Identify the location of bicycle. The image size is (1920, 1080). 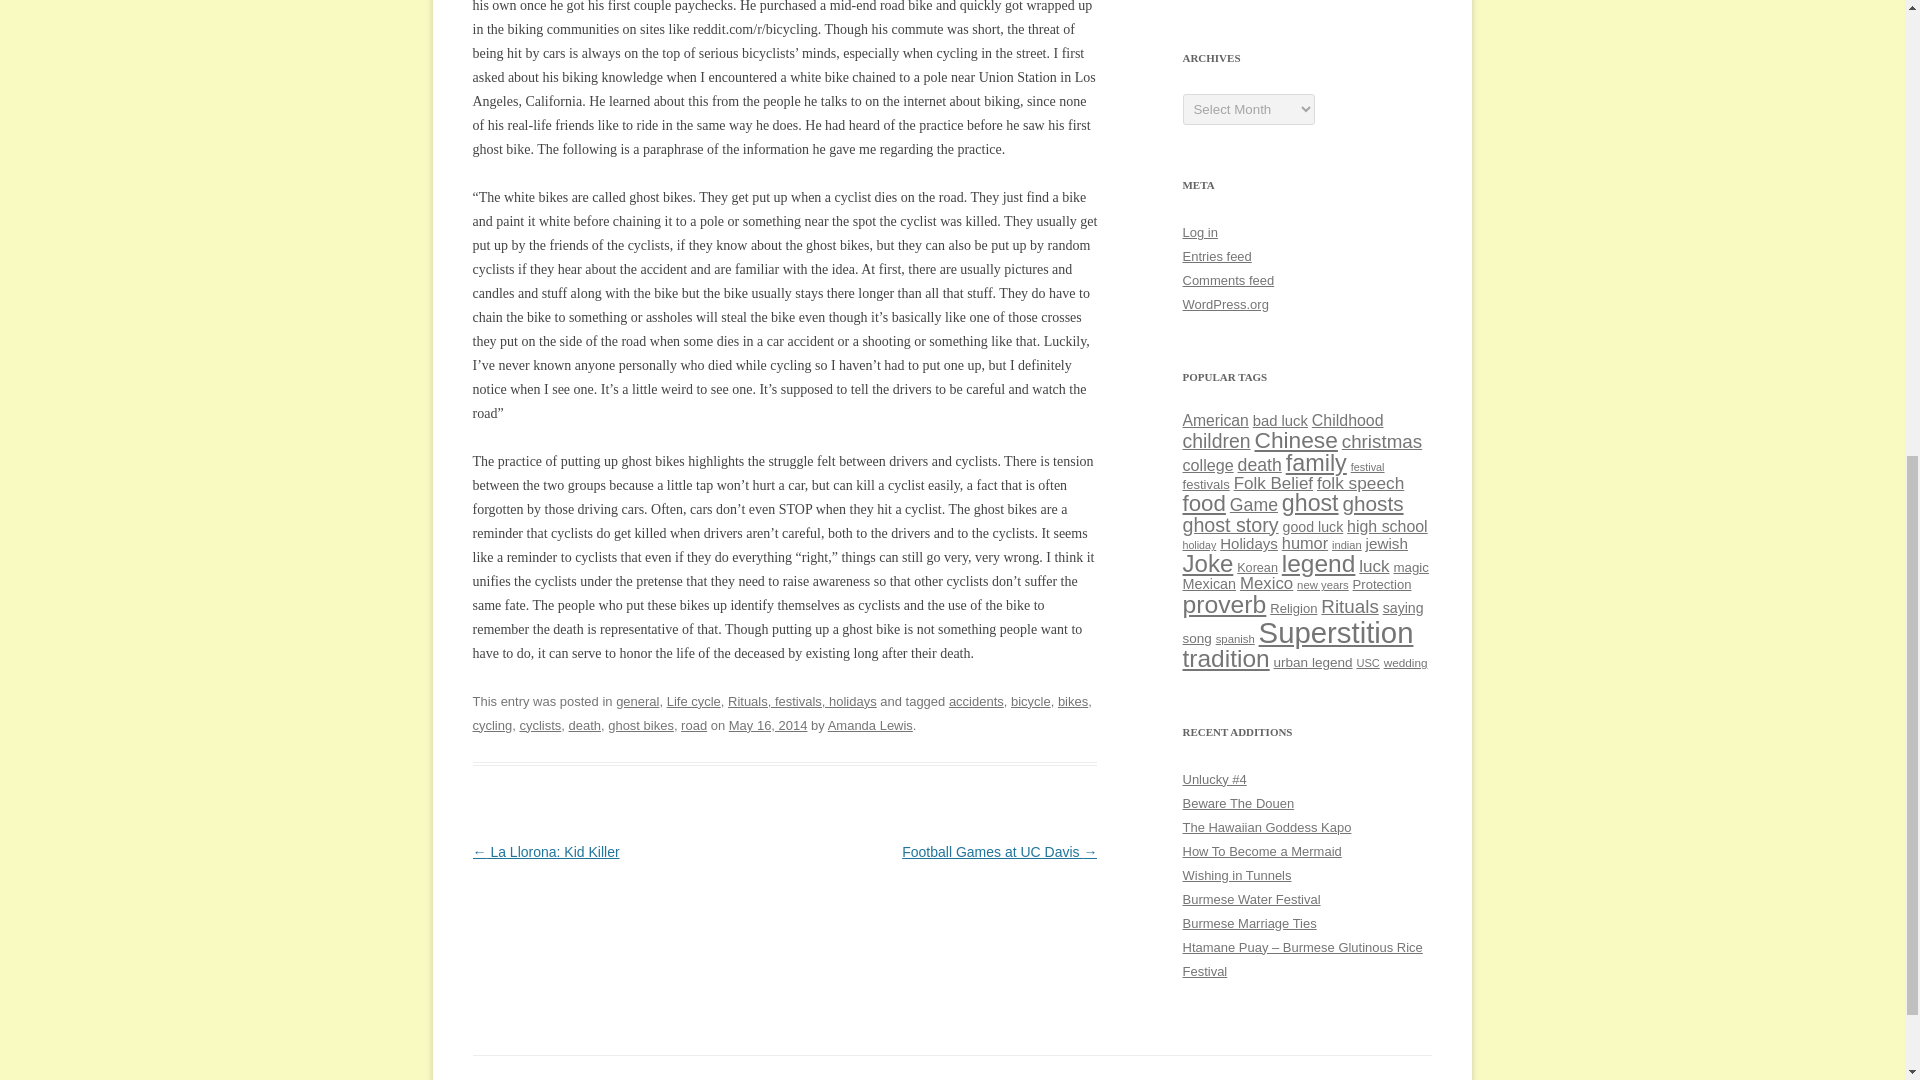
(1030, 701).